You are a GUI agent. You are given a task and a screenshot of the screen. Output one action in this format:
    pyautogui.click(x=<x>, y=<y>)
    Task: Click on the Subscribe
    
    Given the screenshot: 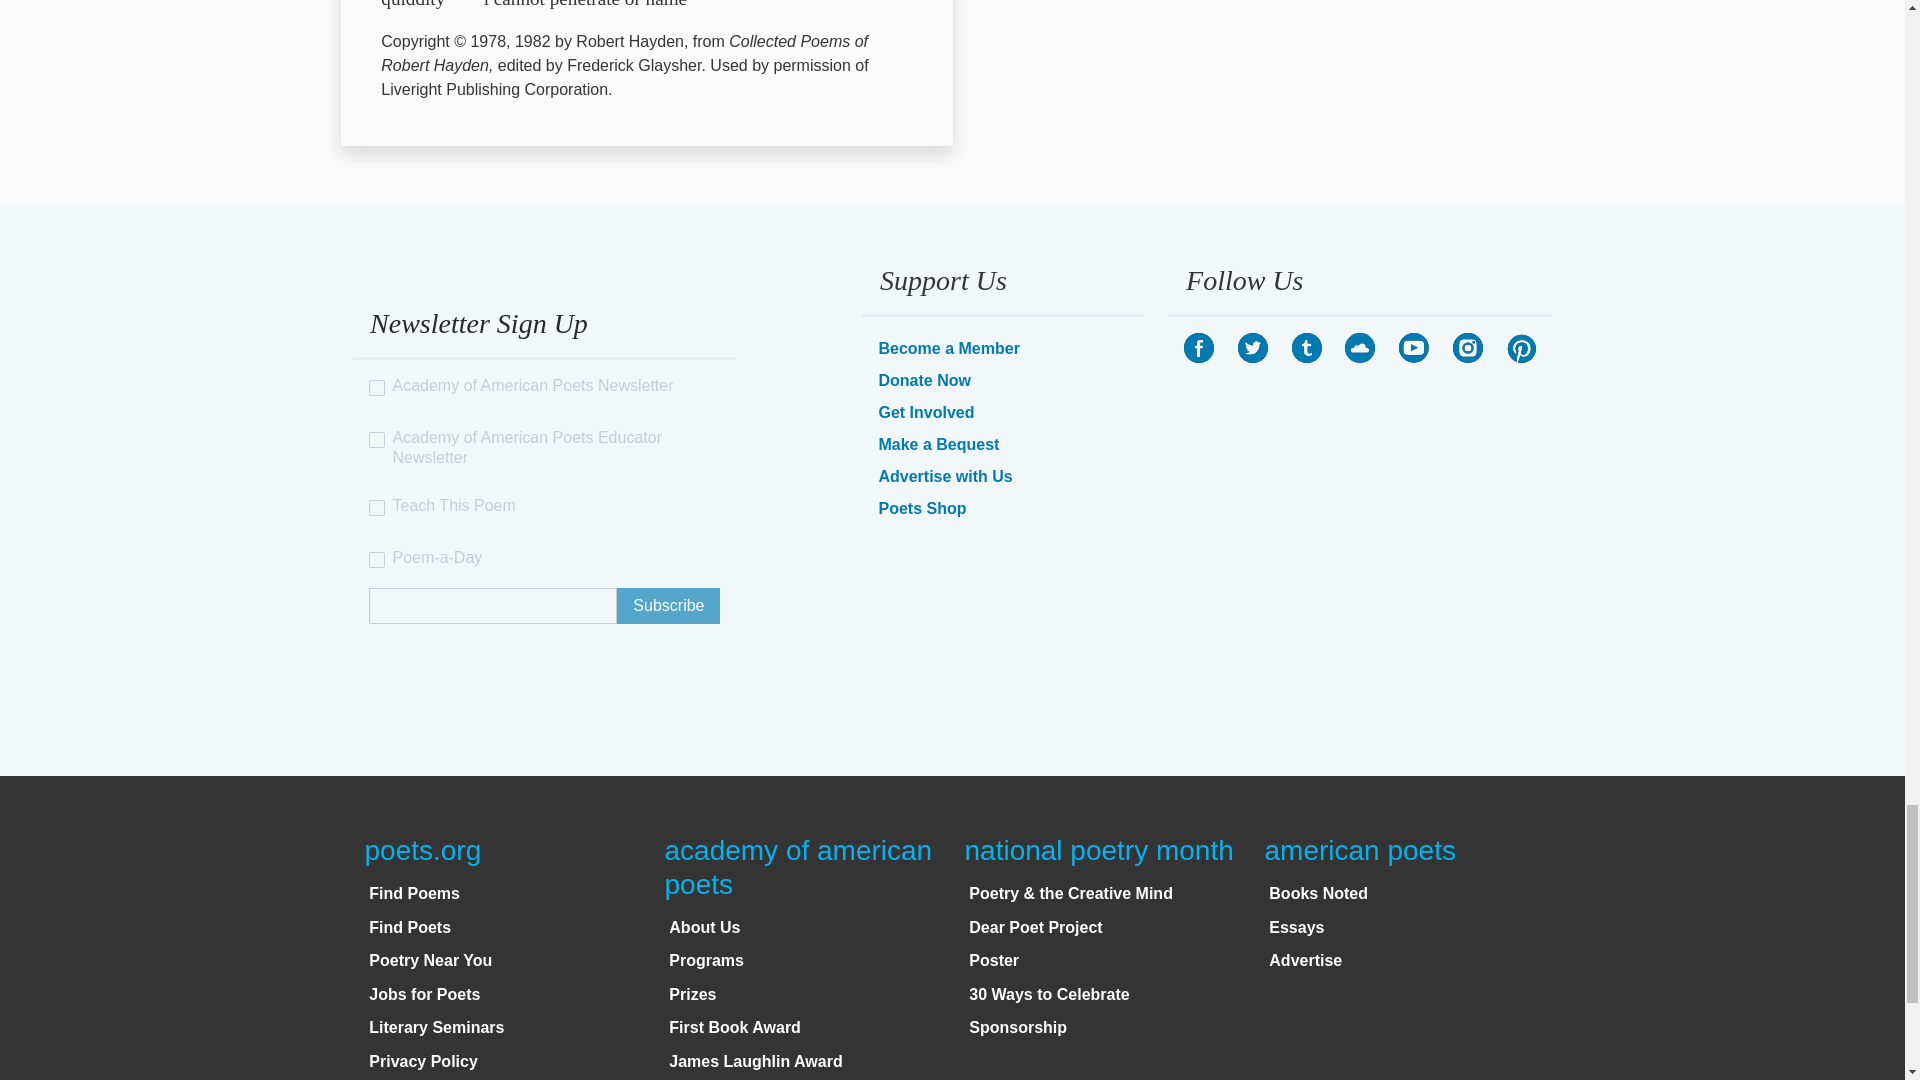 What is the action you would take?
    pyautogui.click(x=668, y=606)
    